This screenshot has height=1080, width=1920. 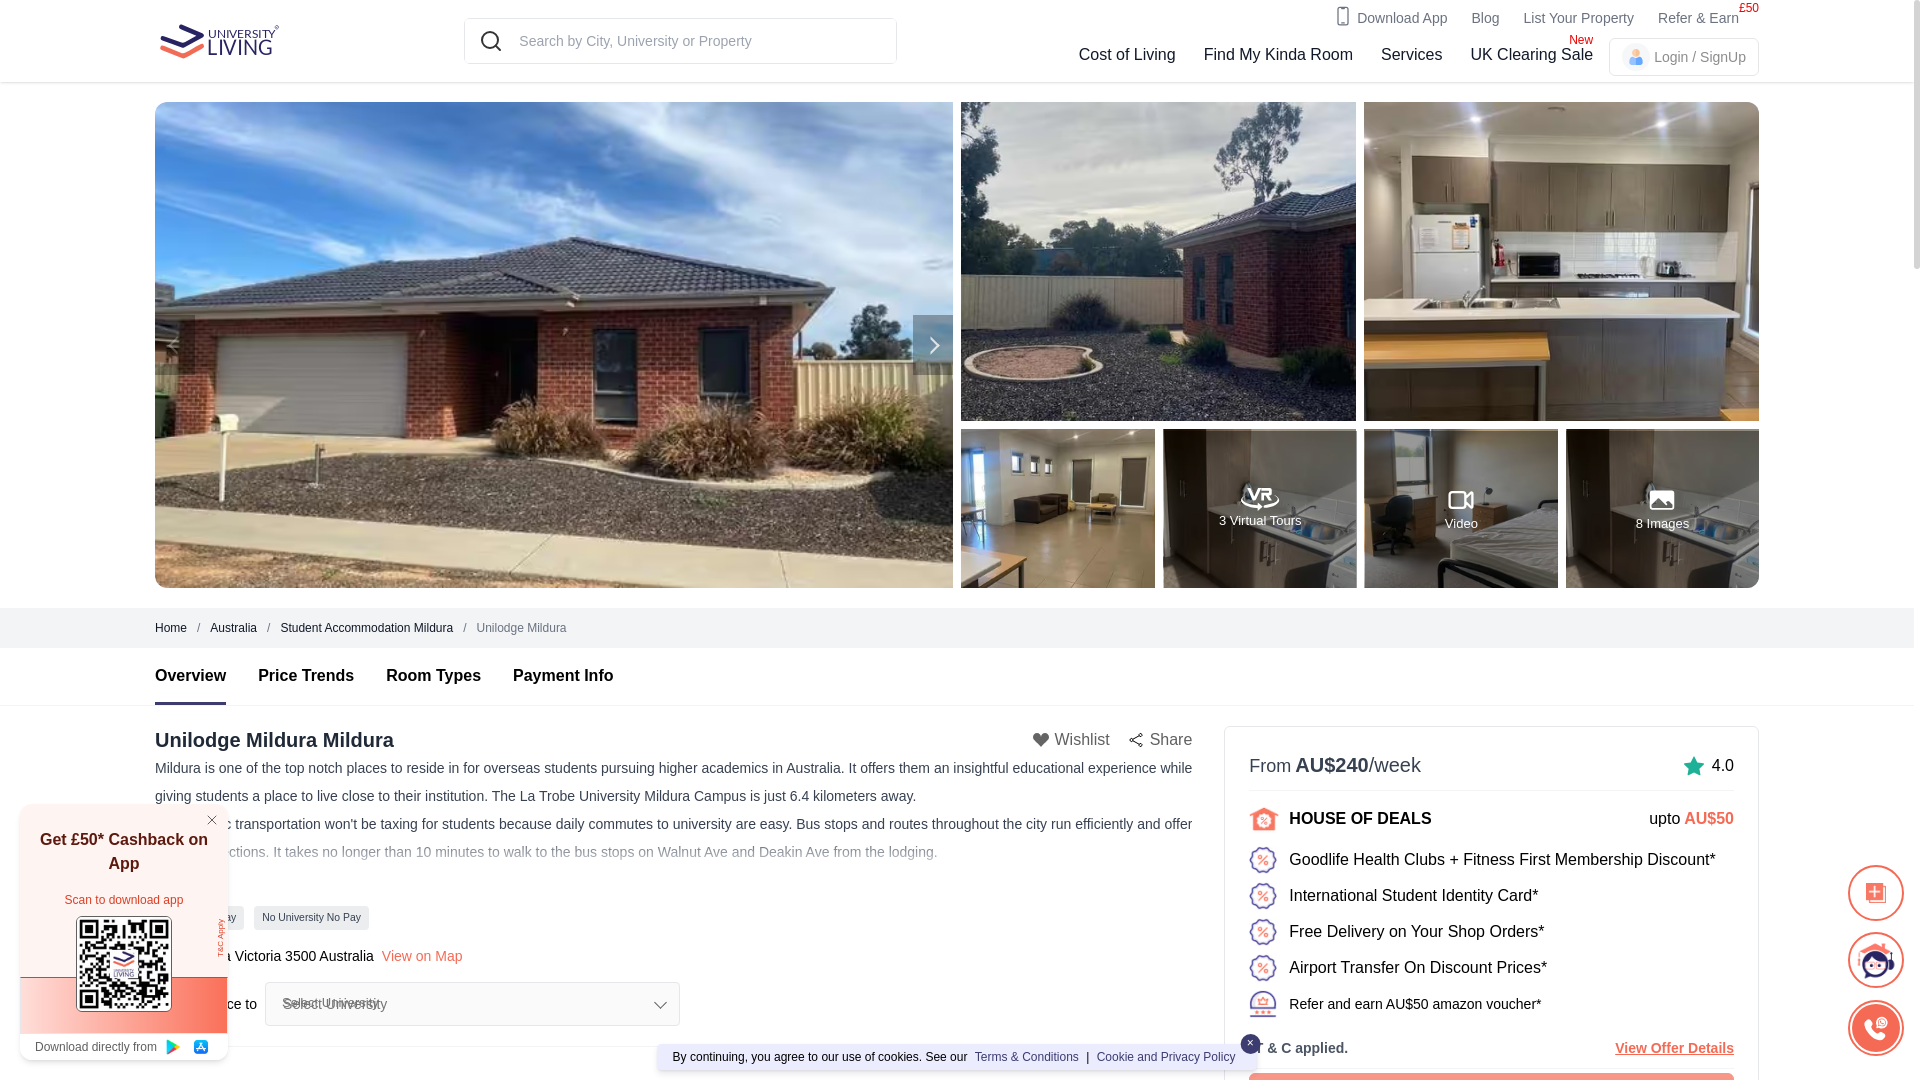 I want to click on Others, so click(x=1262, y=896).